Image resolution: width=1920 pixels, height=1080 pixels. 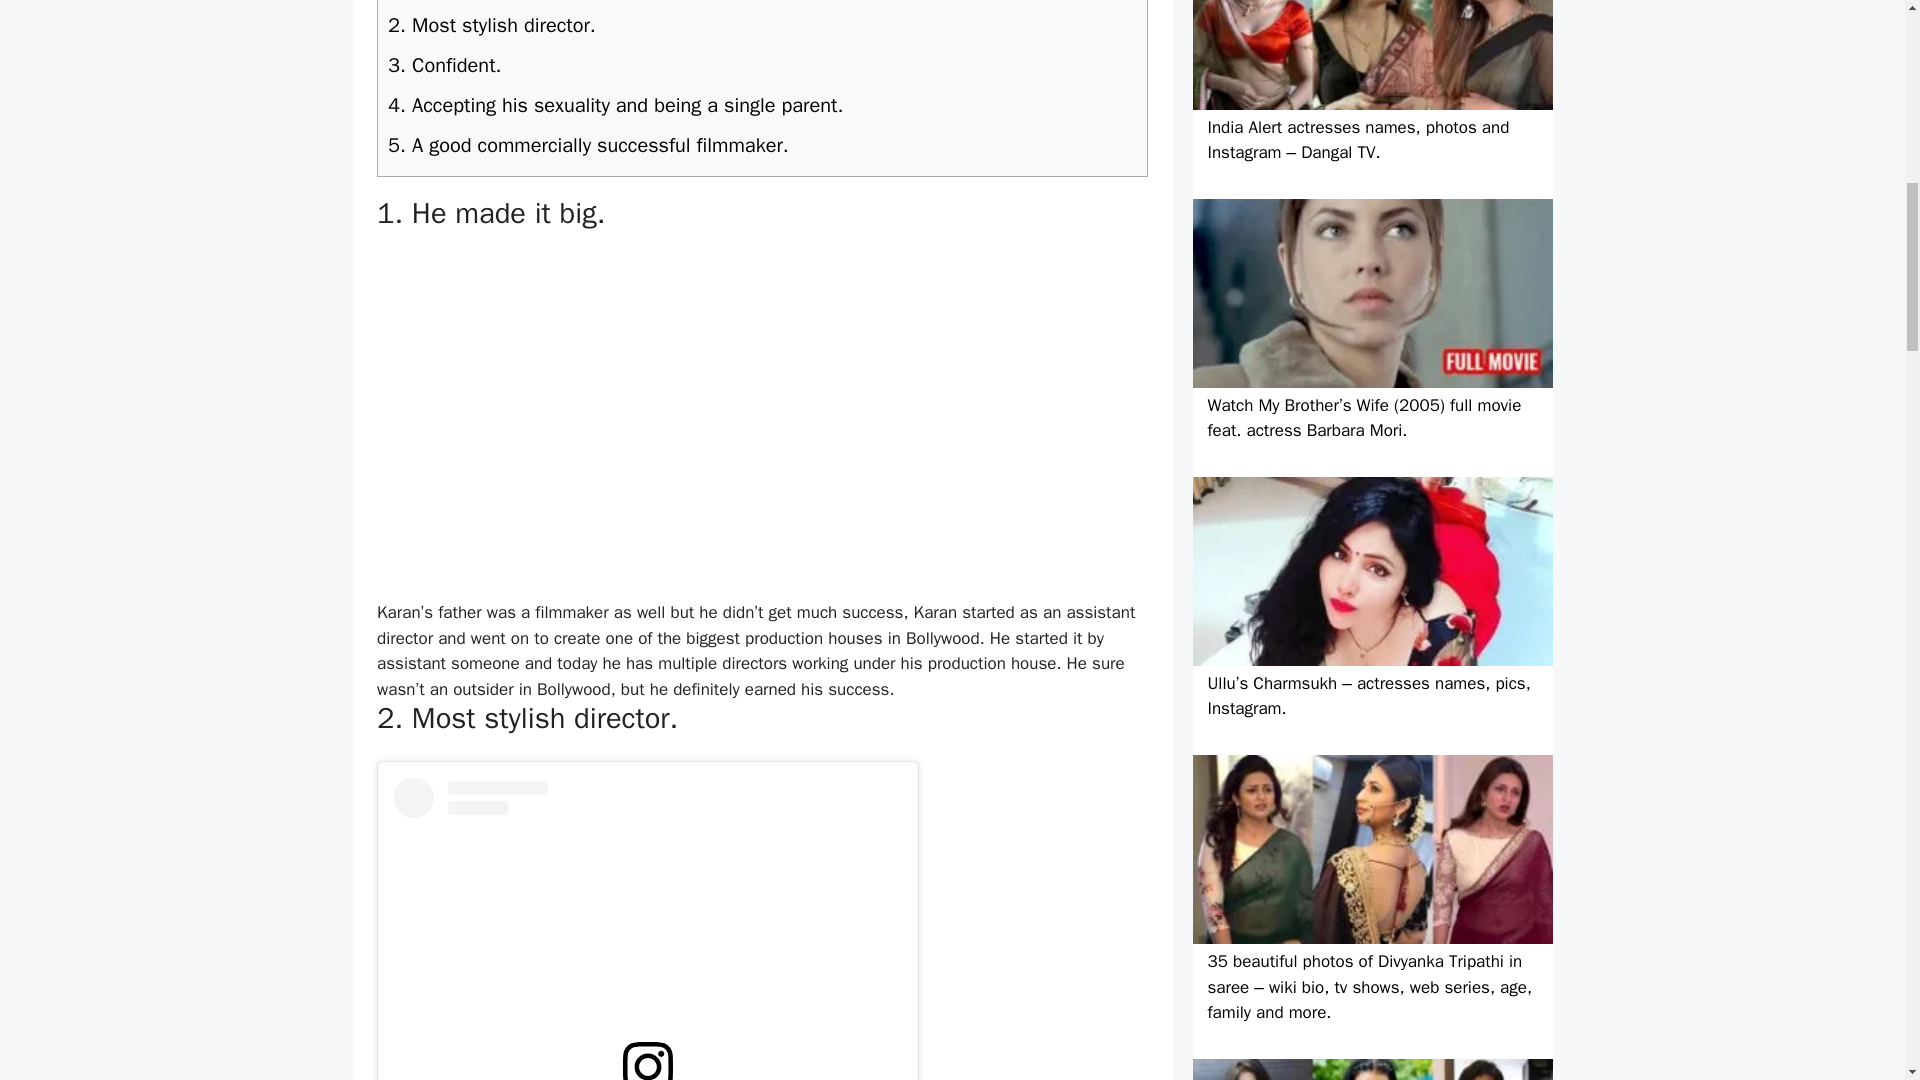 I want to click on 4. Accepting his sexuality and being a single parent., so click(x=762, y=106).